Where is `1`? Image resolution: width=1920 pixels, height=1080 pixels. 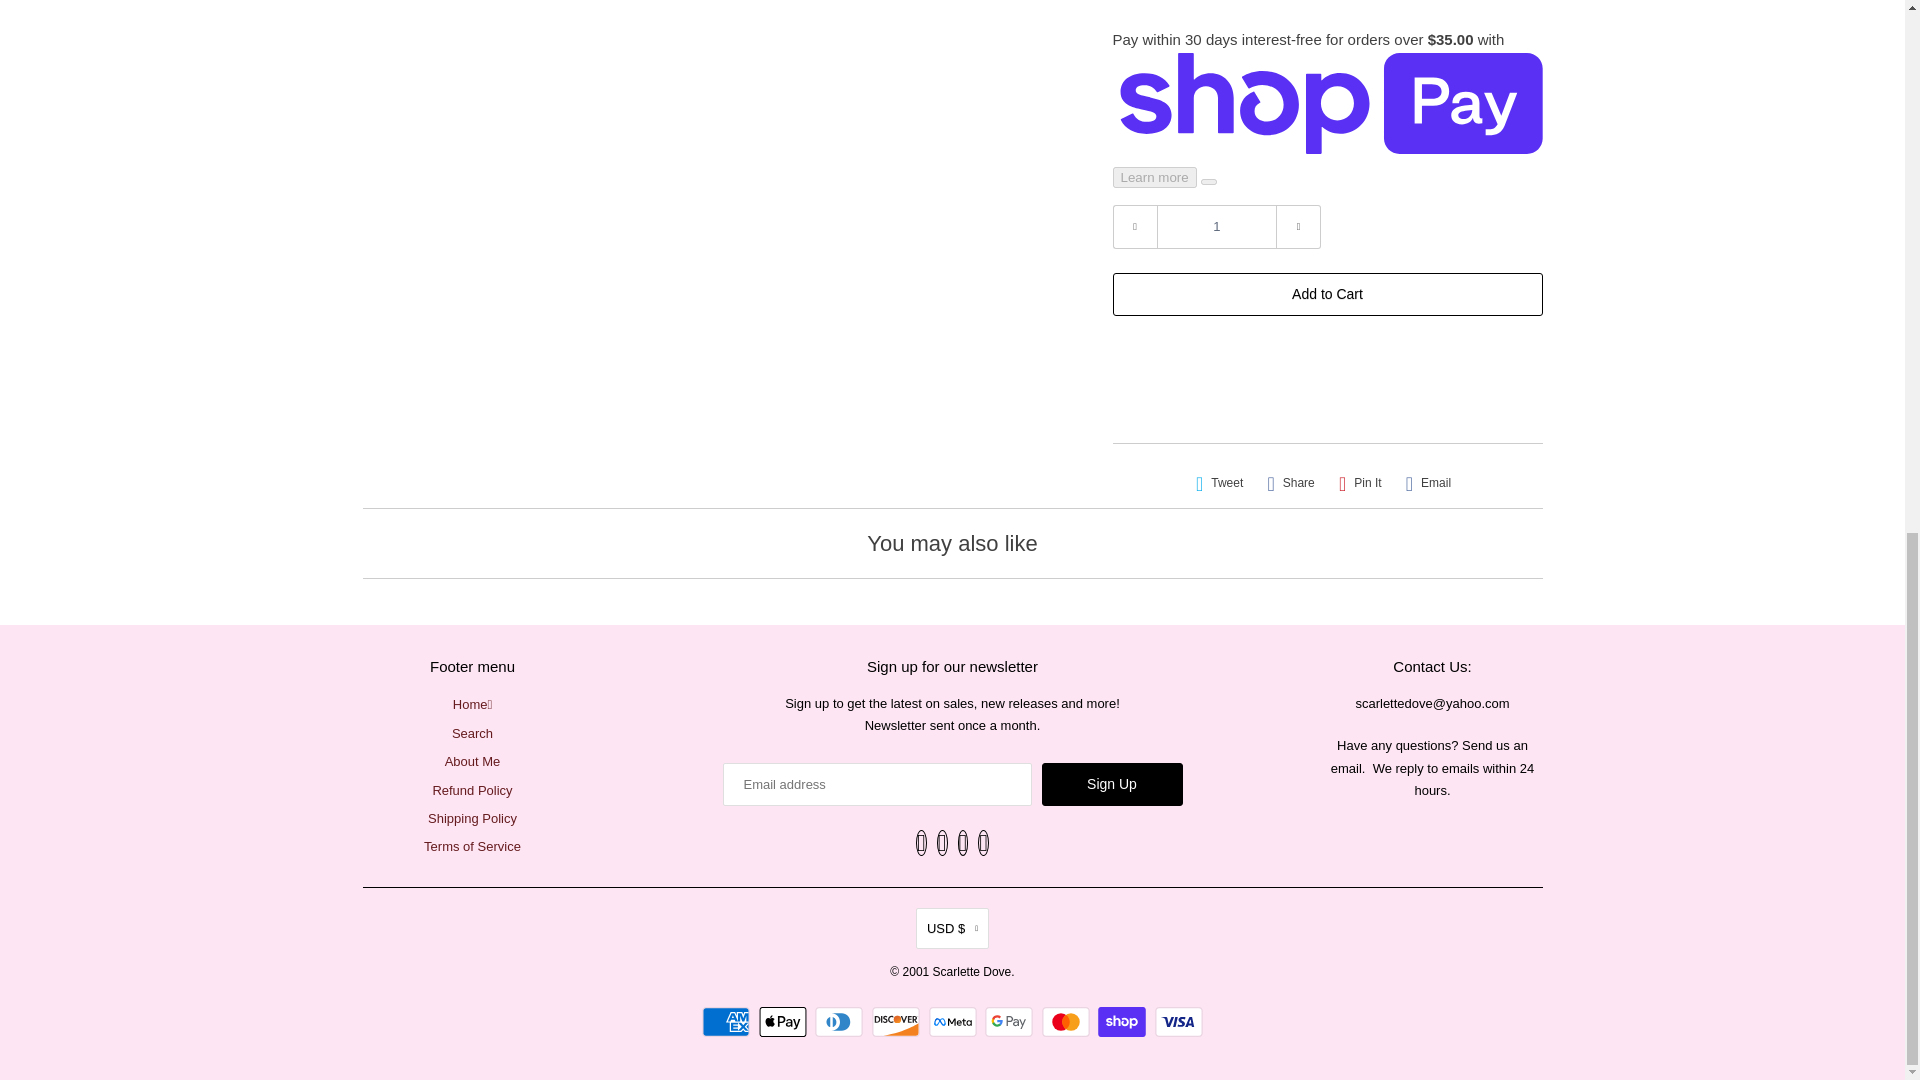 1 is located at coordinates (1216, 227).